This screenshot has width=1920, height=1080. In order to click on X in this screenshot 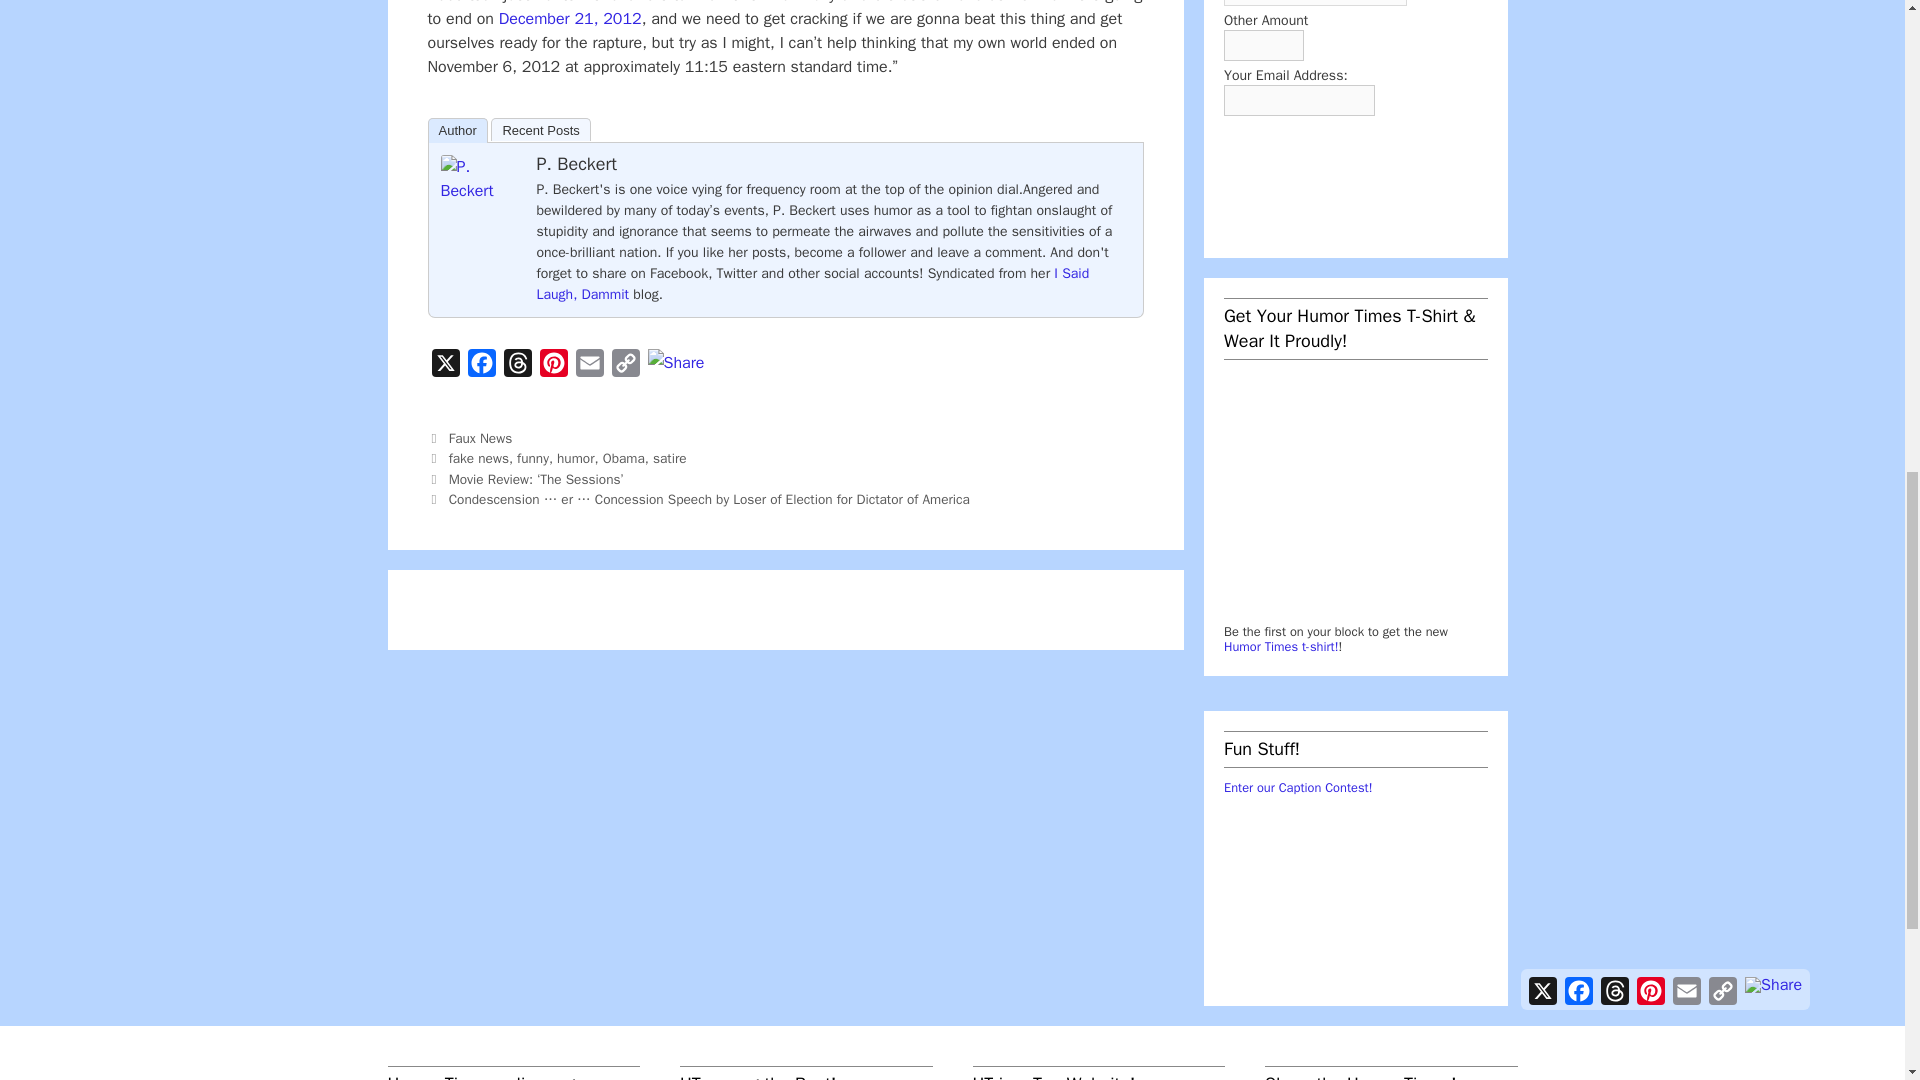, I will do `click(446, 366)`.